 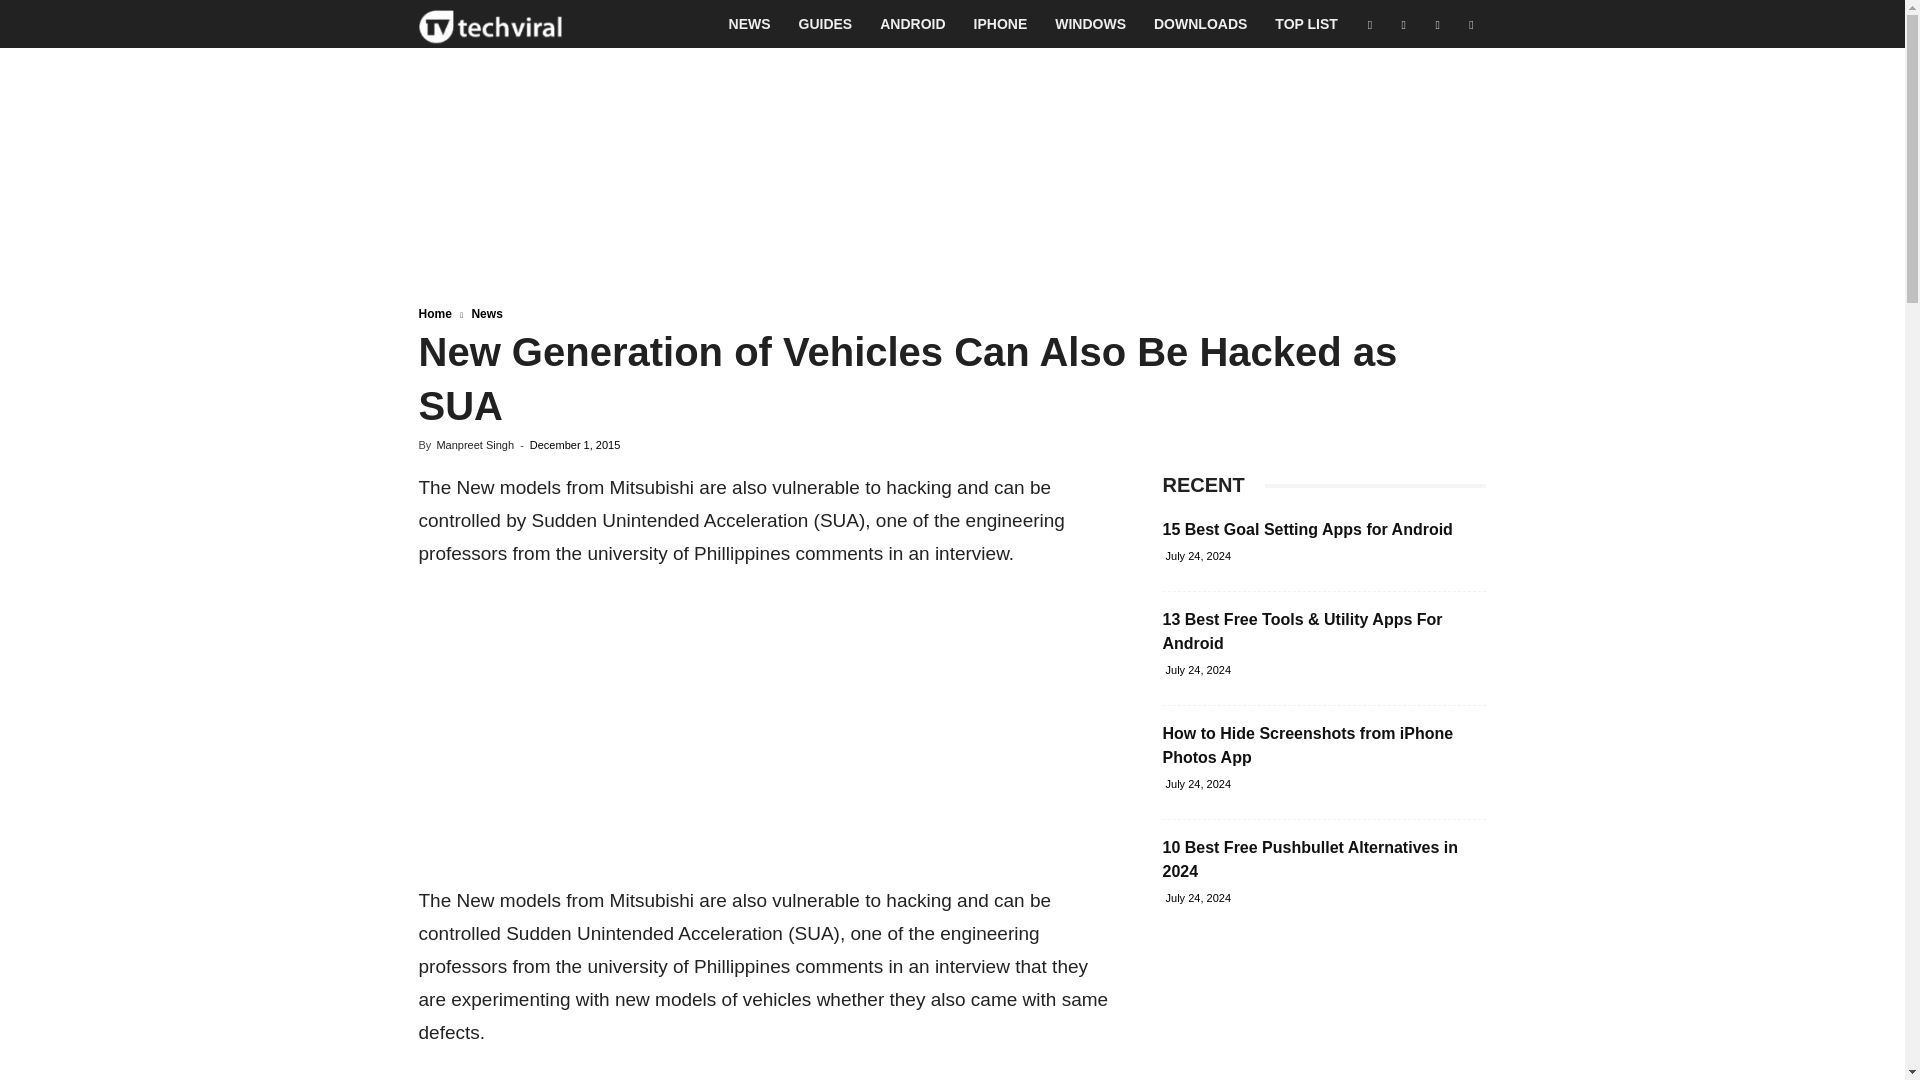 What do you see at coordinates (1090, 24) in the screenshot?
I see `WINDOWS` at bounding box center [1090, 24].